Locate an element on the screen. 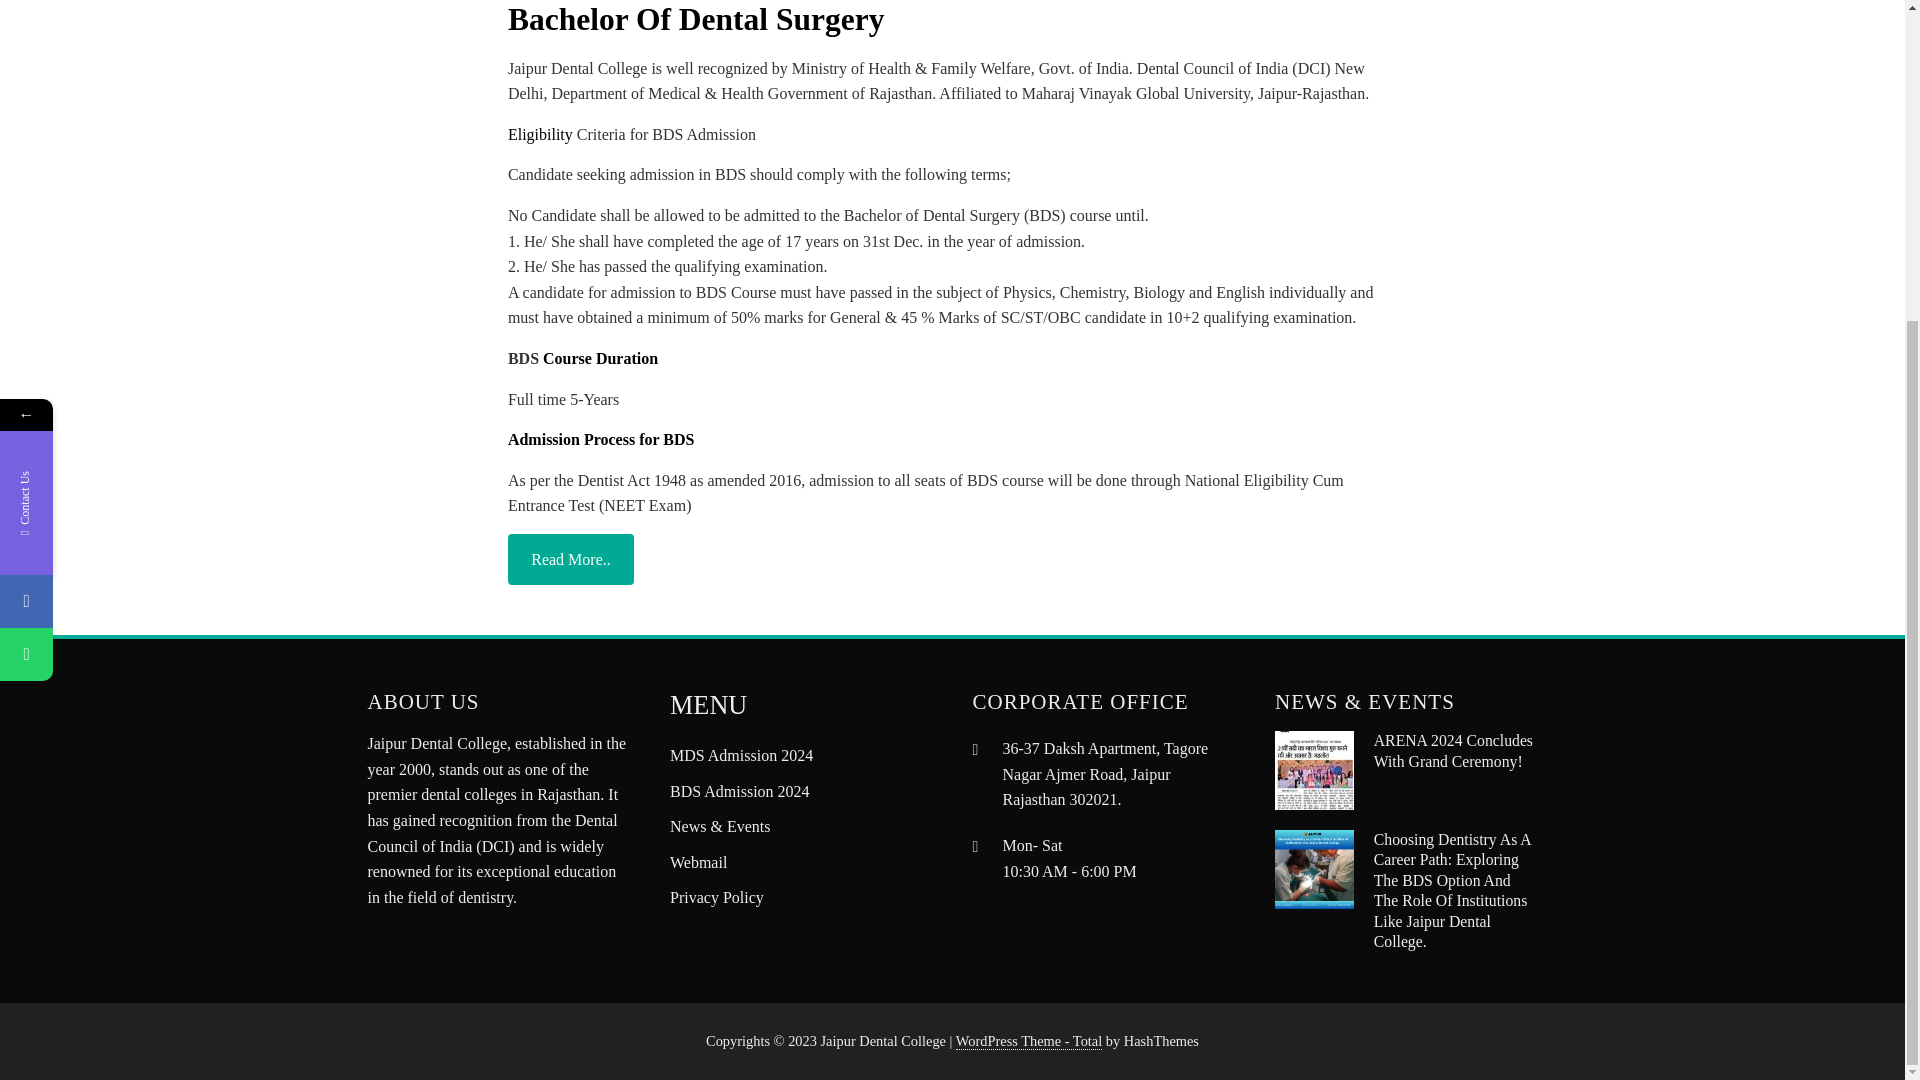  Eligibility is located at coordinates (540, 134).